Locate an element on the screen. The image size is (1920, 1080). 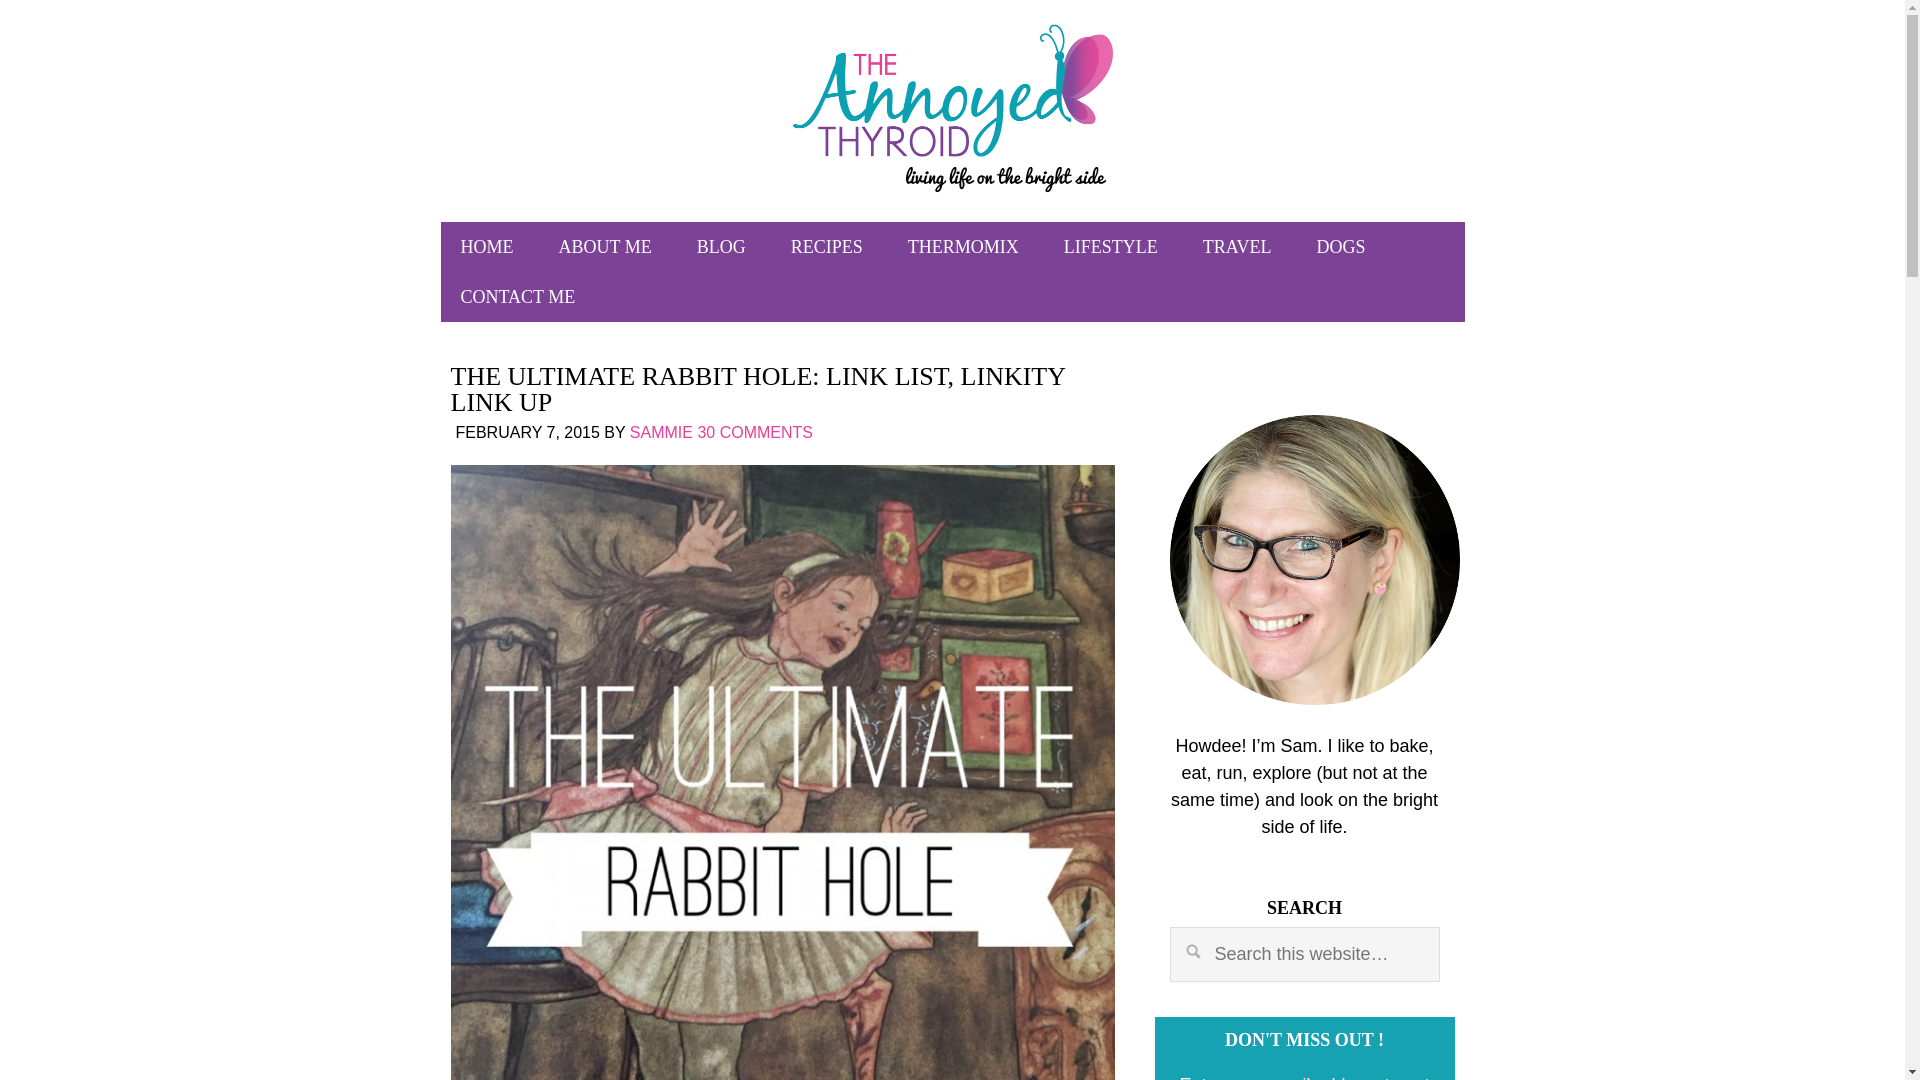
RECIPES is located at coordinates (827, 247).